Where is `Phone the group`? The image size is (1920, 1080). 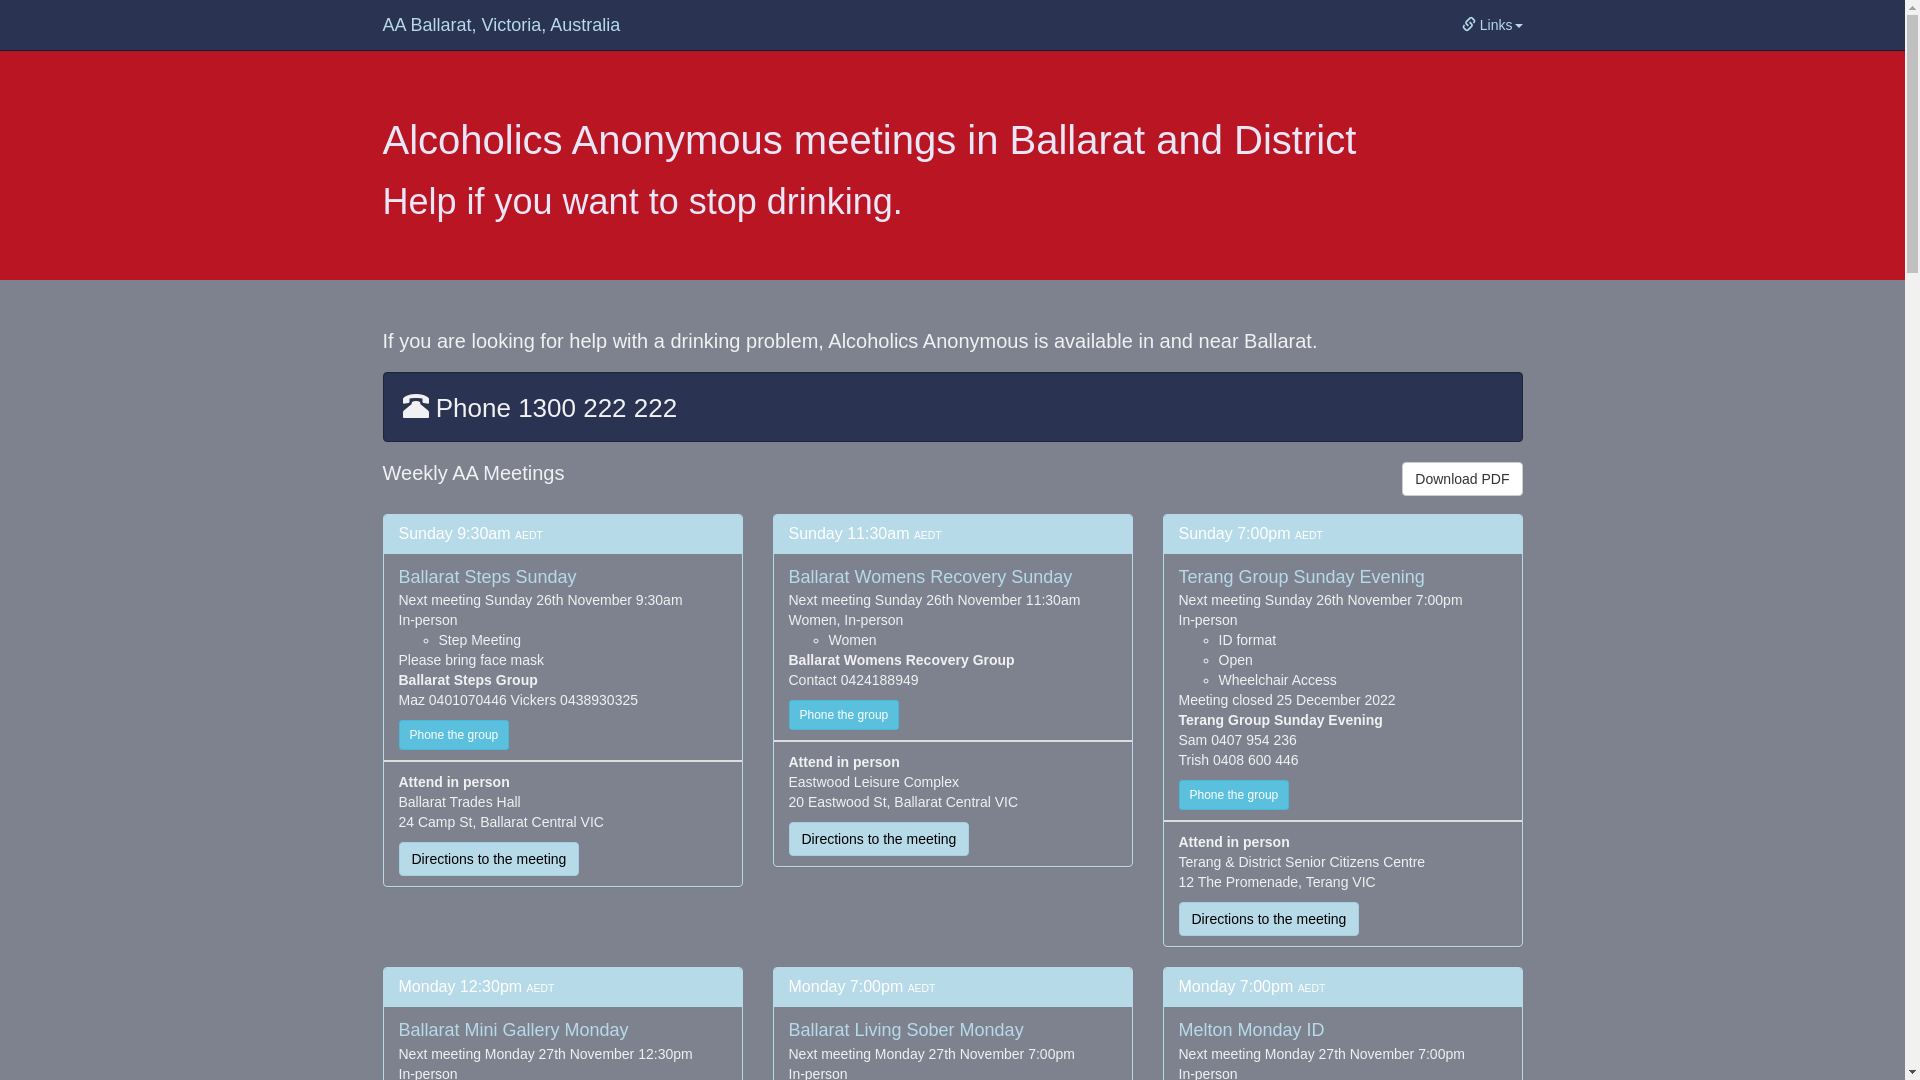 Phone the group is located at coordinates (453, 735).